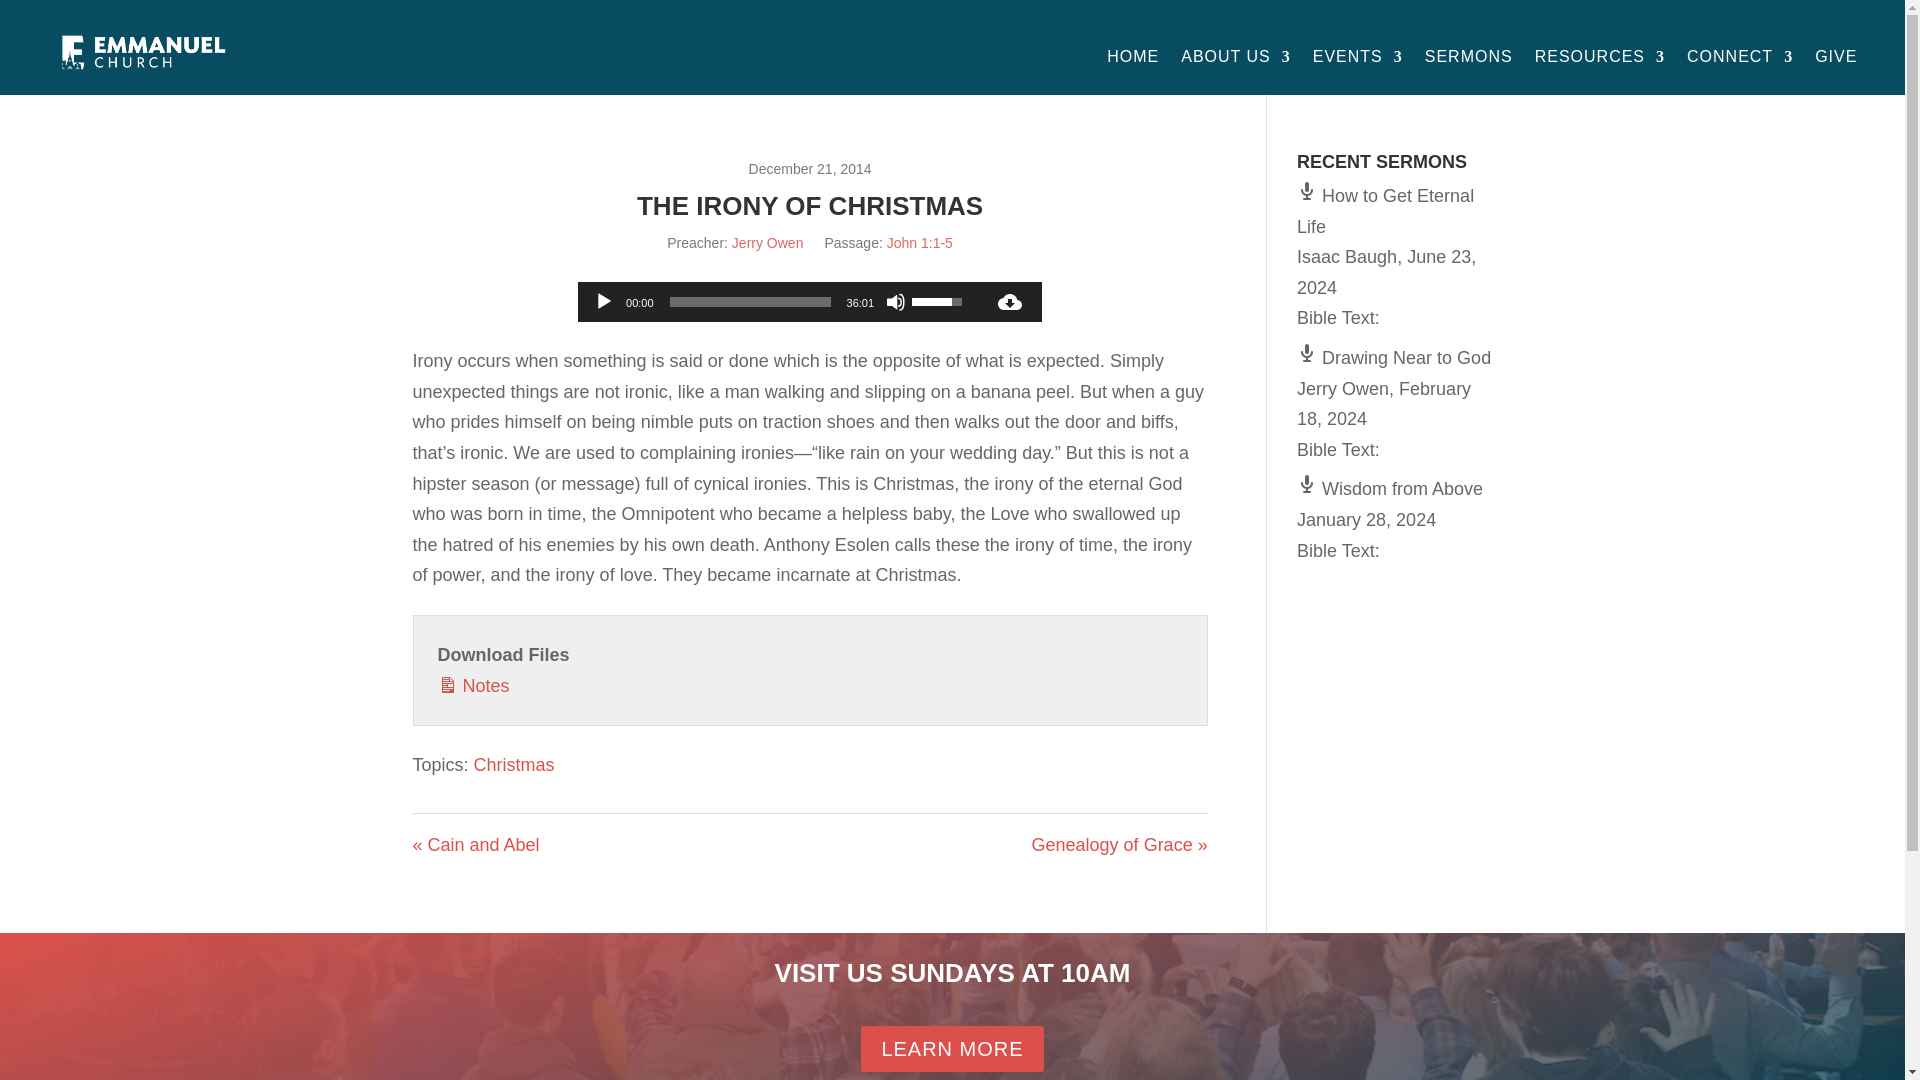 This screenshot has width=1920, height=1080. Describe the element at coordinates (1010, 301) in the screenshot. I see `Download Audio File` at that location.